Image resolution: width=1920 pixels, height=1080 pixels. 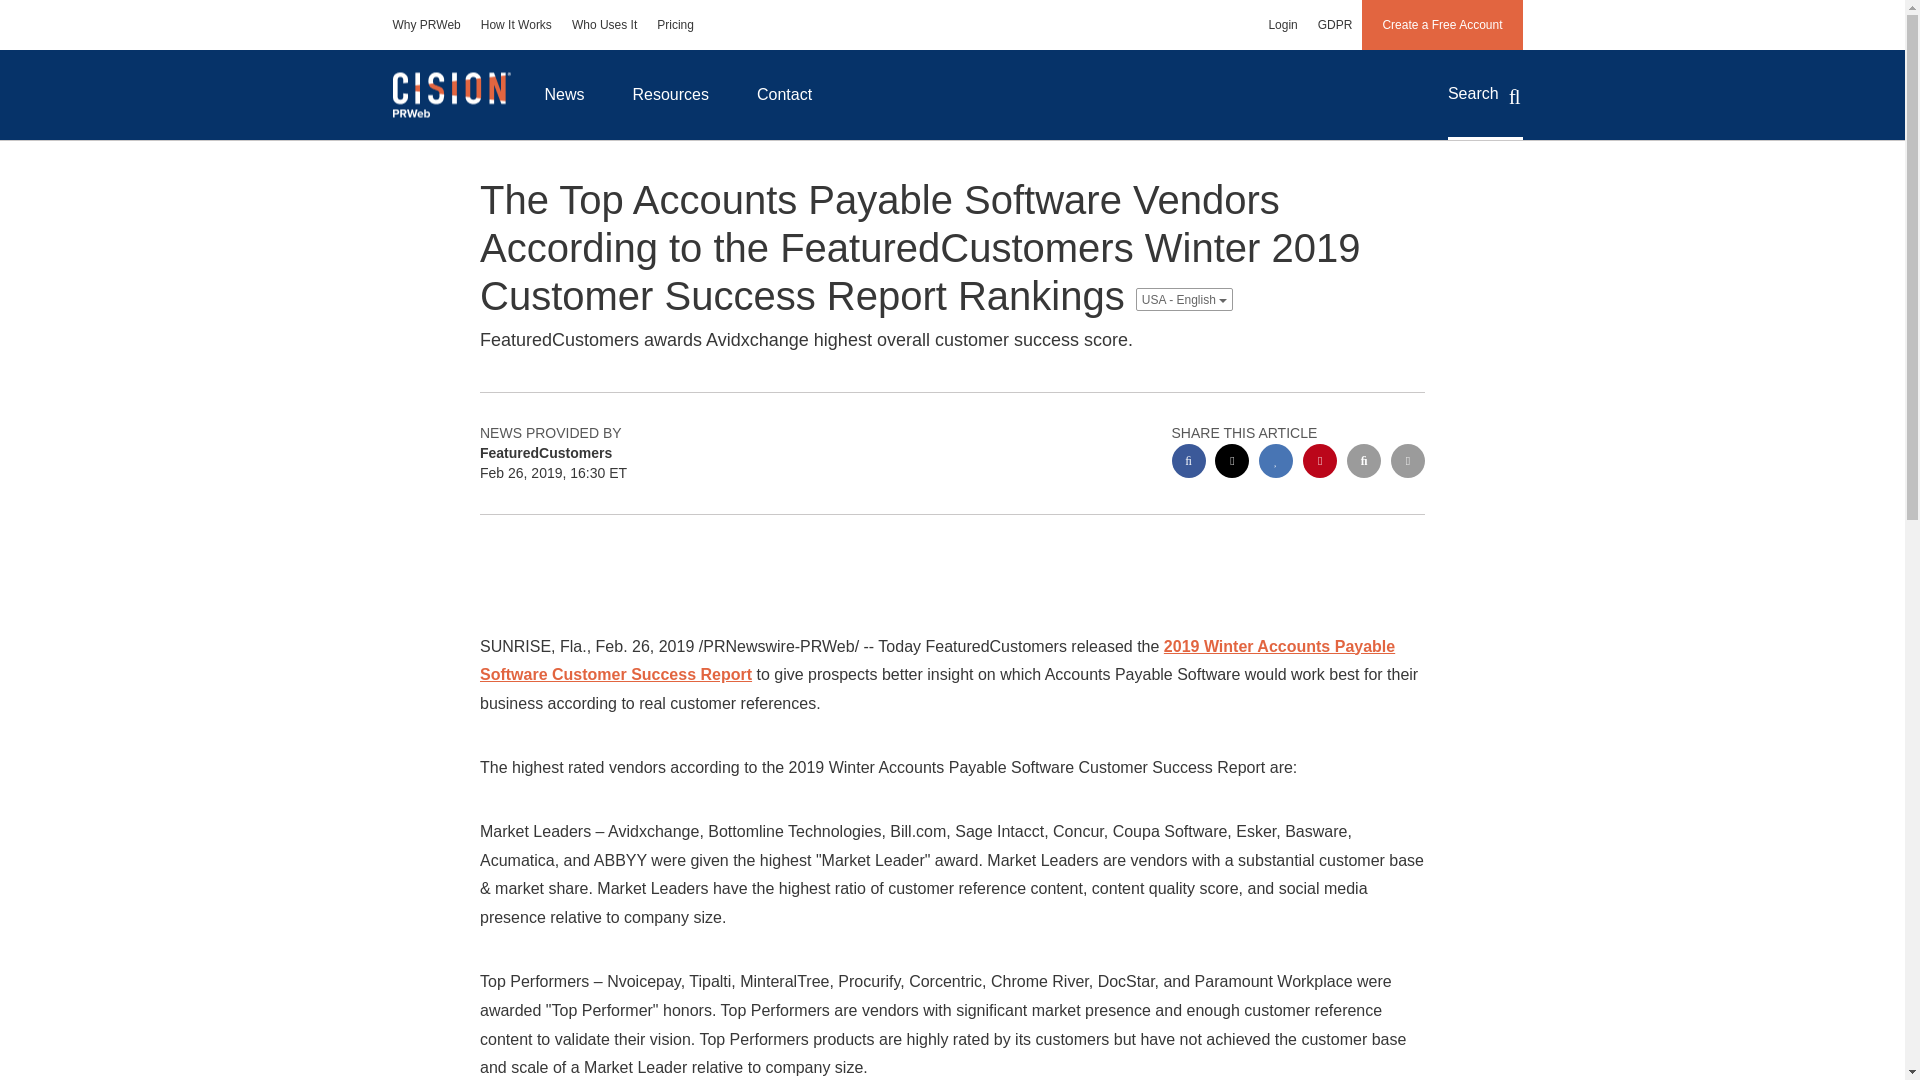 What do you see at coordinates (564, 94) in the screenshot?
I see `News` at bounding box center [564, 94].